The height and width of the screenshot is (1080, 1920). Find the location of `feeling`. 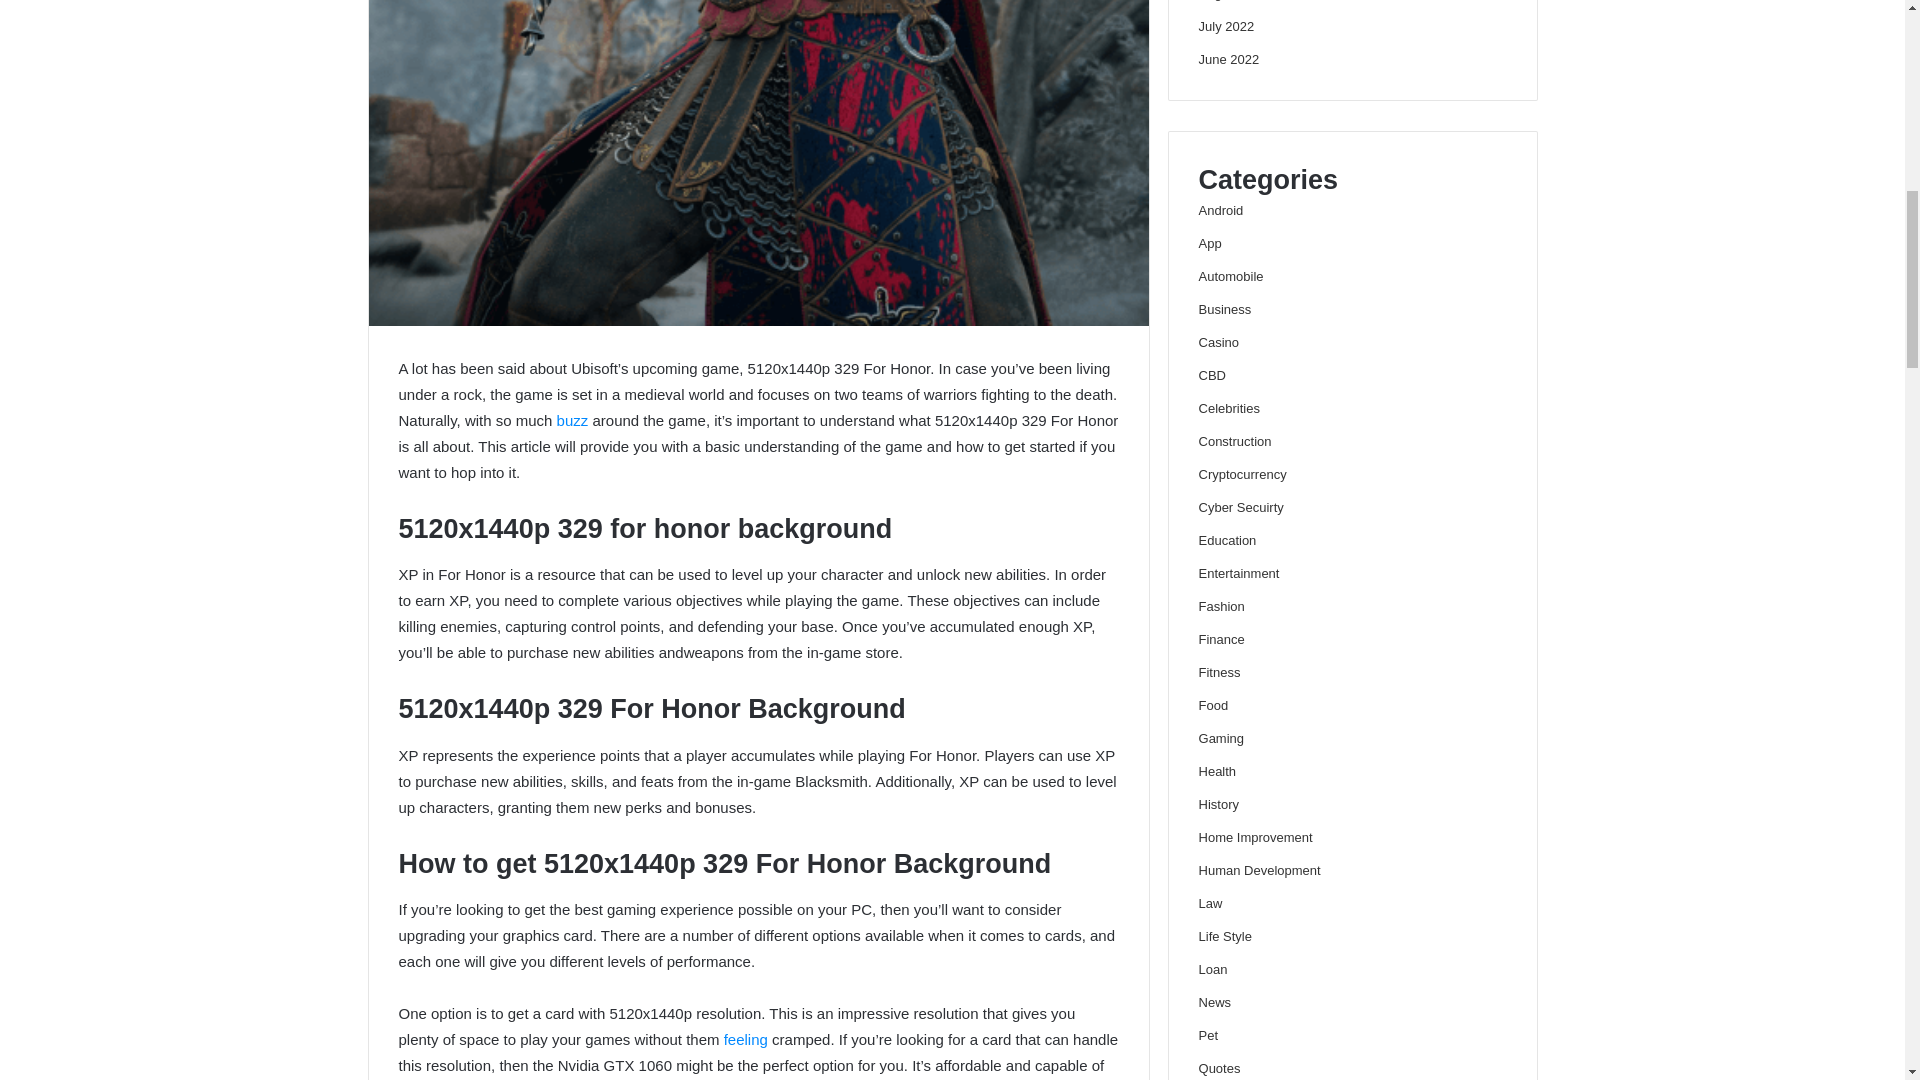

feeling is located at coordinates (747, 1039).